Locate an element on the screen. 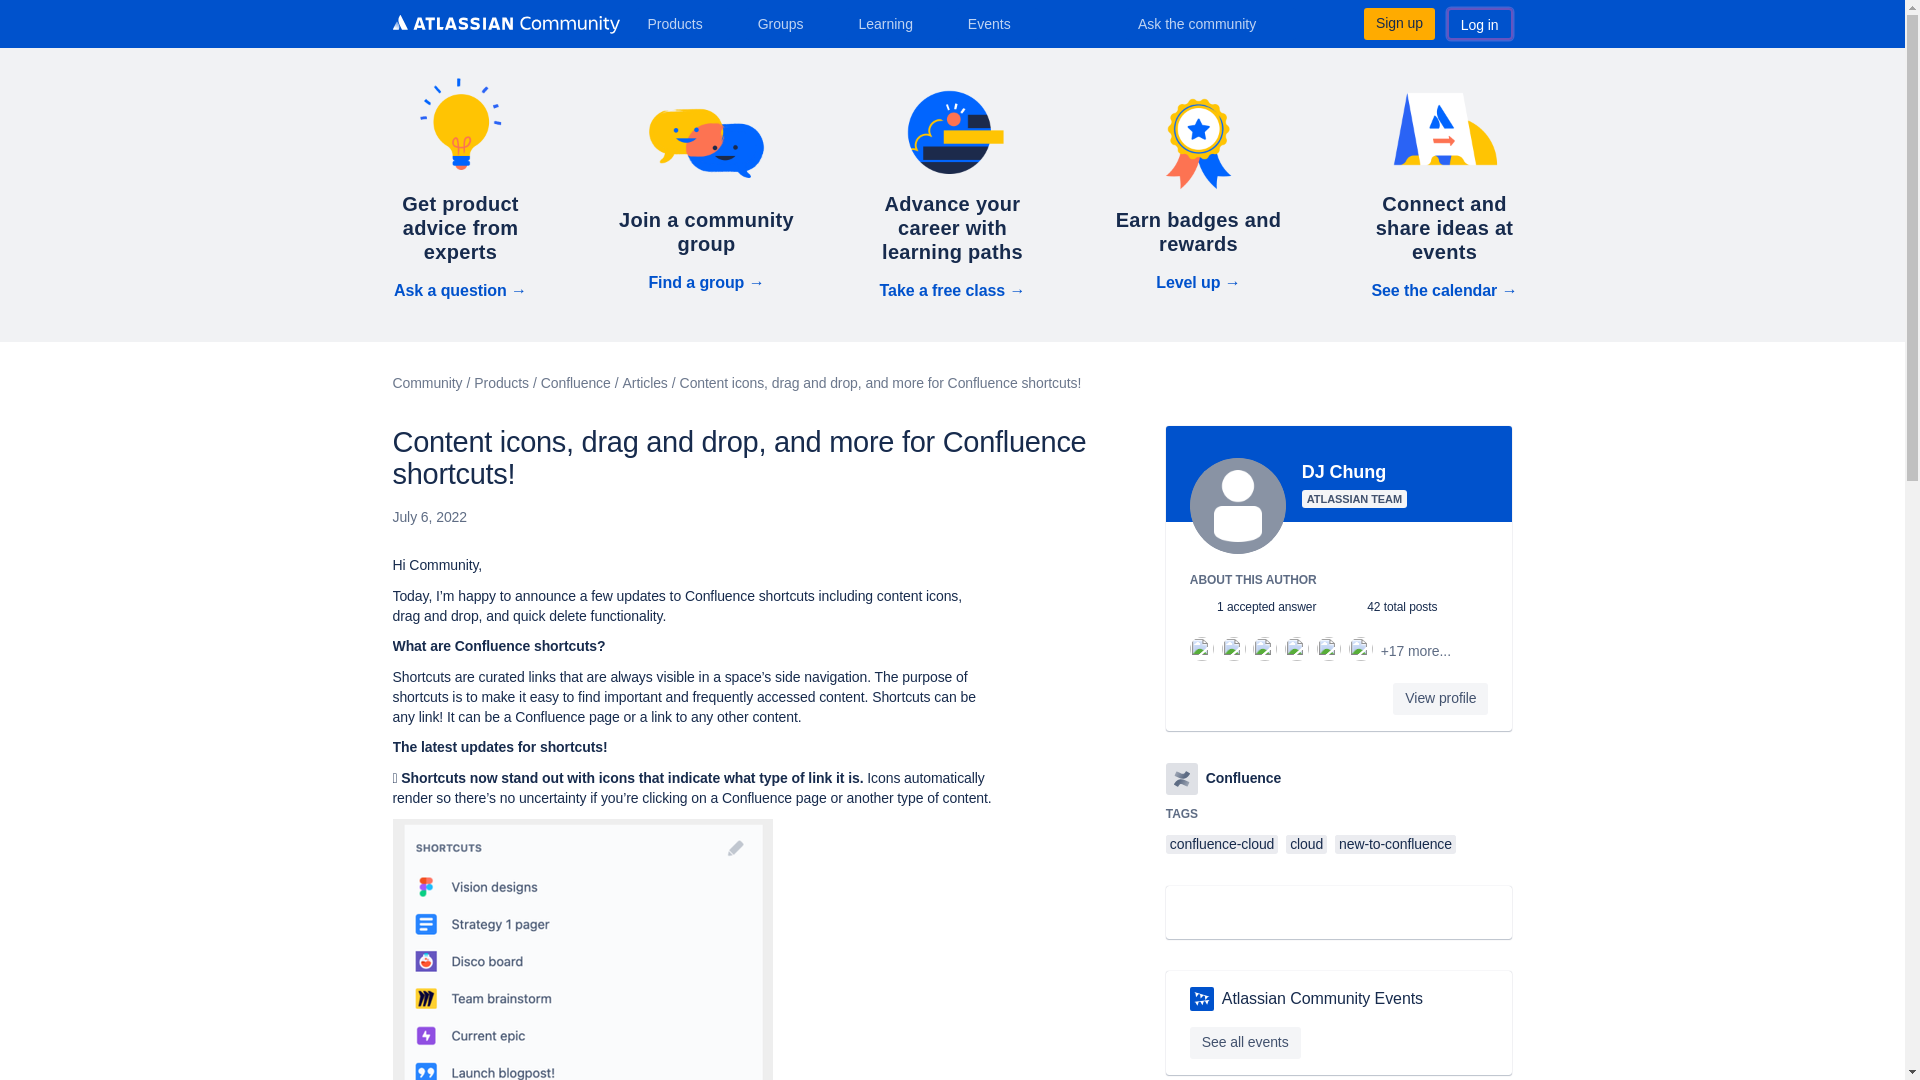  Atlassian Community logo is located at coordinates (504, 26).